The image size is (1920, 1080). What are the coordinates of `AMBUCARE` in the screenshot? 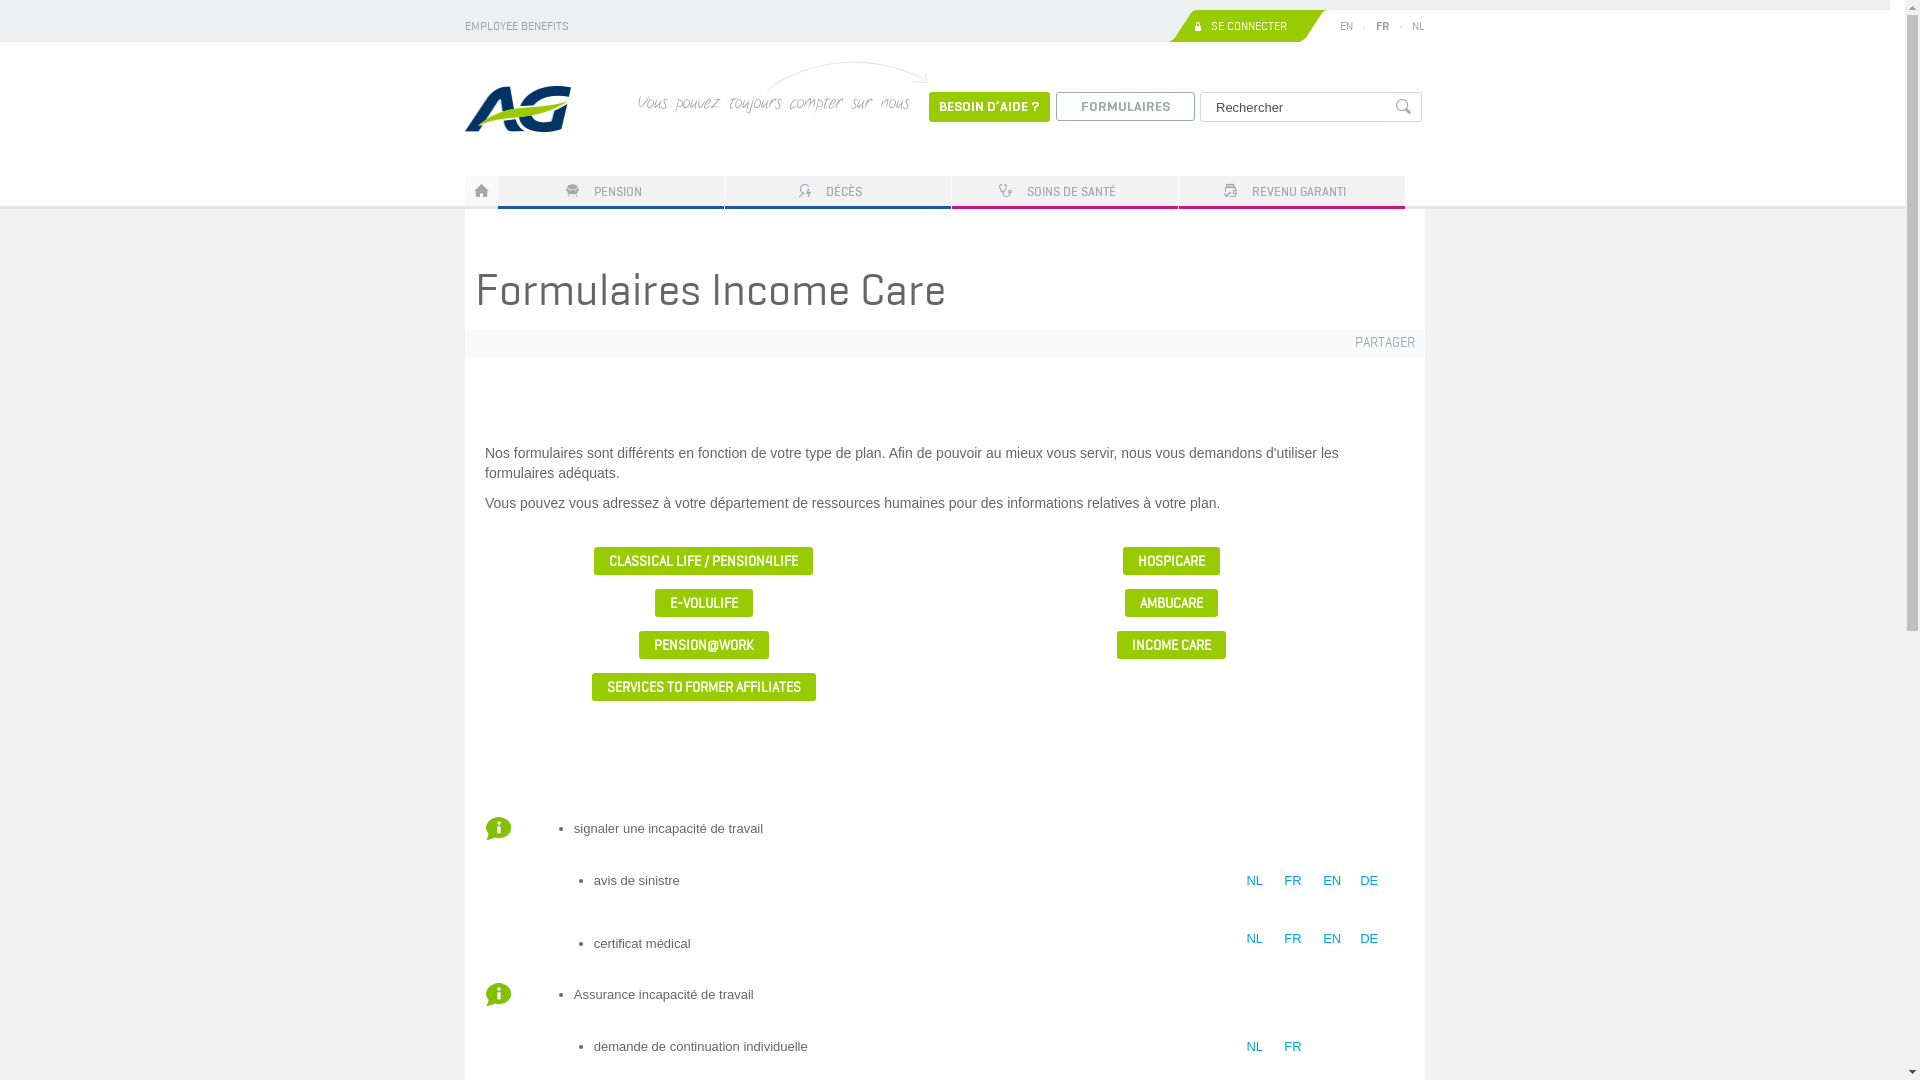 It's located at (1172, 603).